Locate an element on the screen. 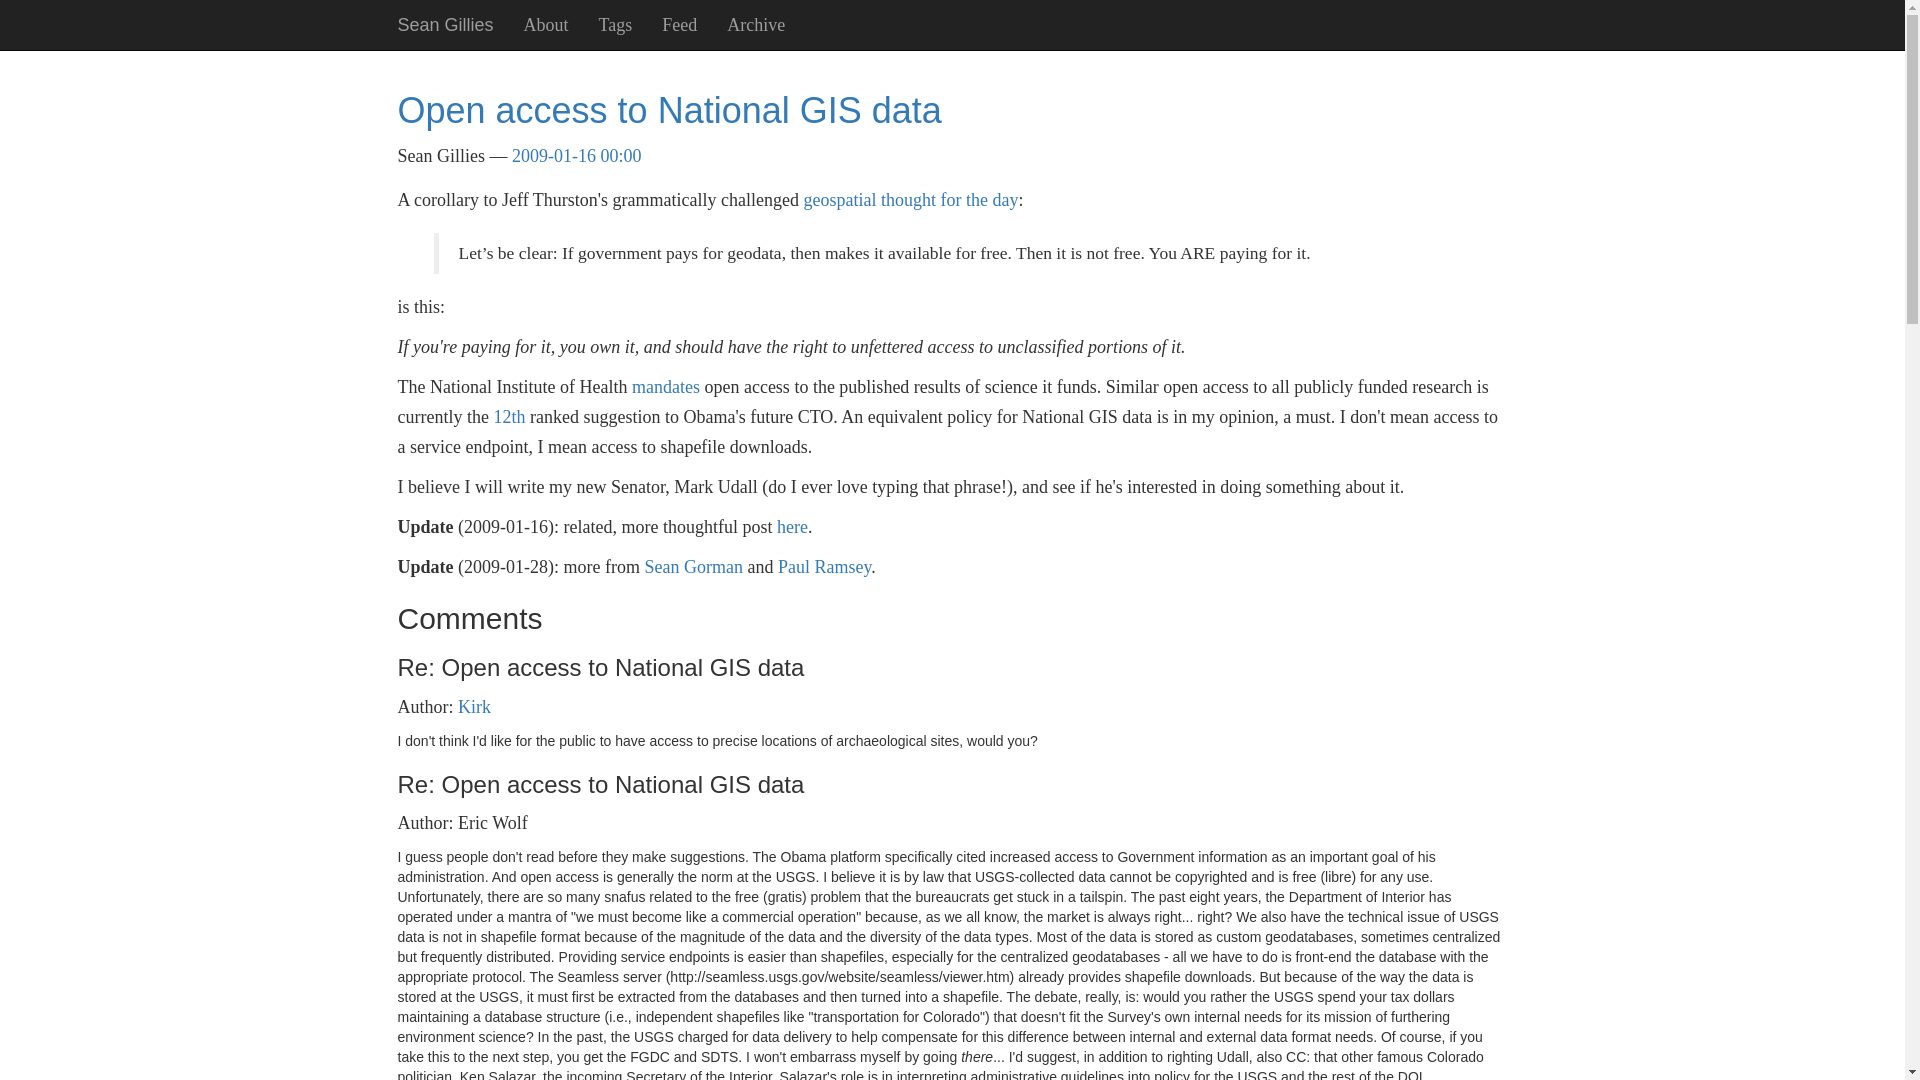 Image resolution: width=1920 pixels, height=1080 pixels. Tags is located at coordinates (616, 24).